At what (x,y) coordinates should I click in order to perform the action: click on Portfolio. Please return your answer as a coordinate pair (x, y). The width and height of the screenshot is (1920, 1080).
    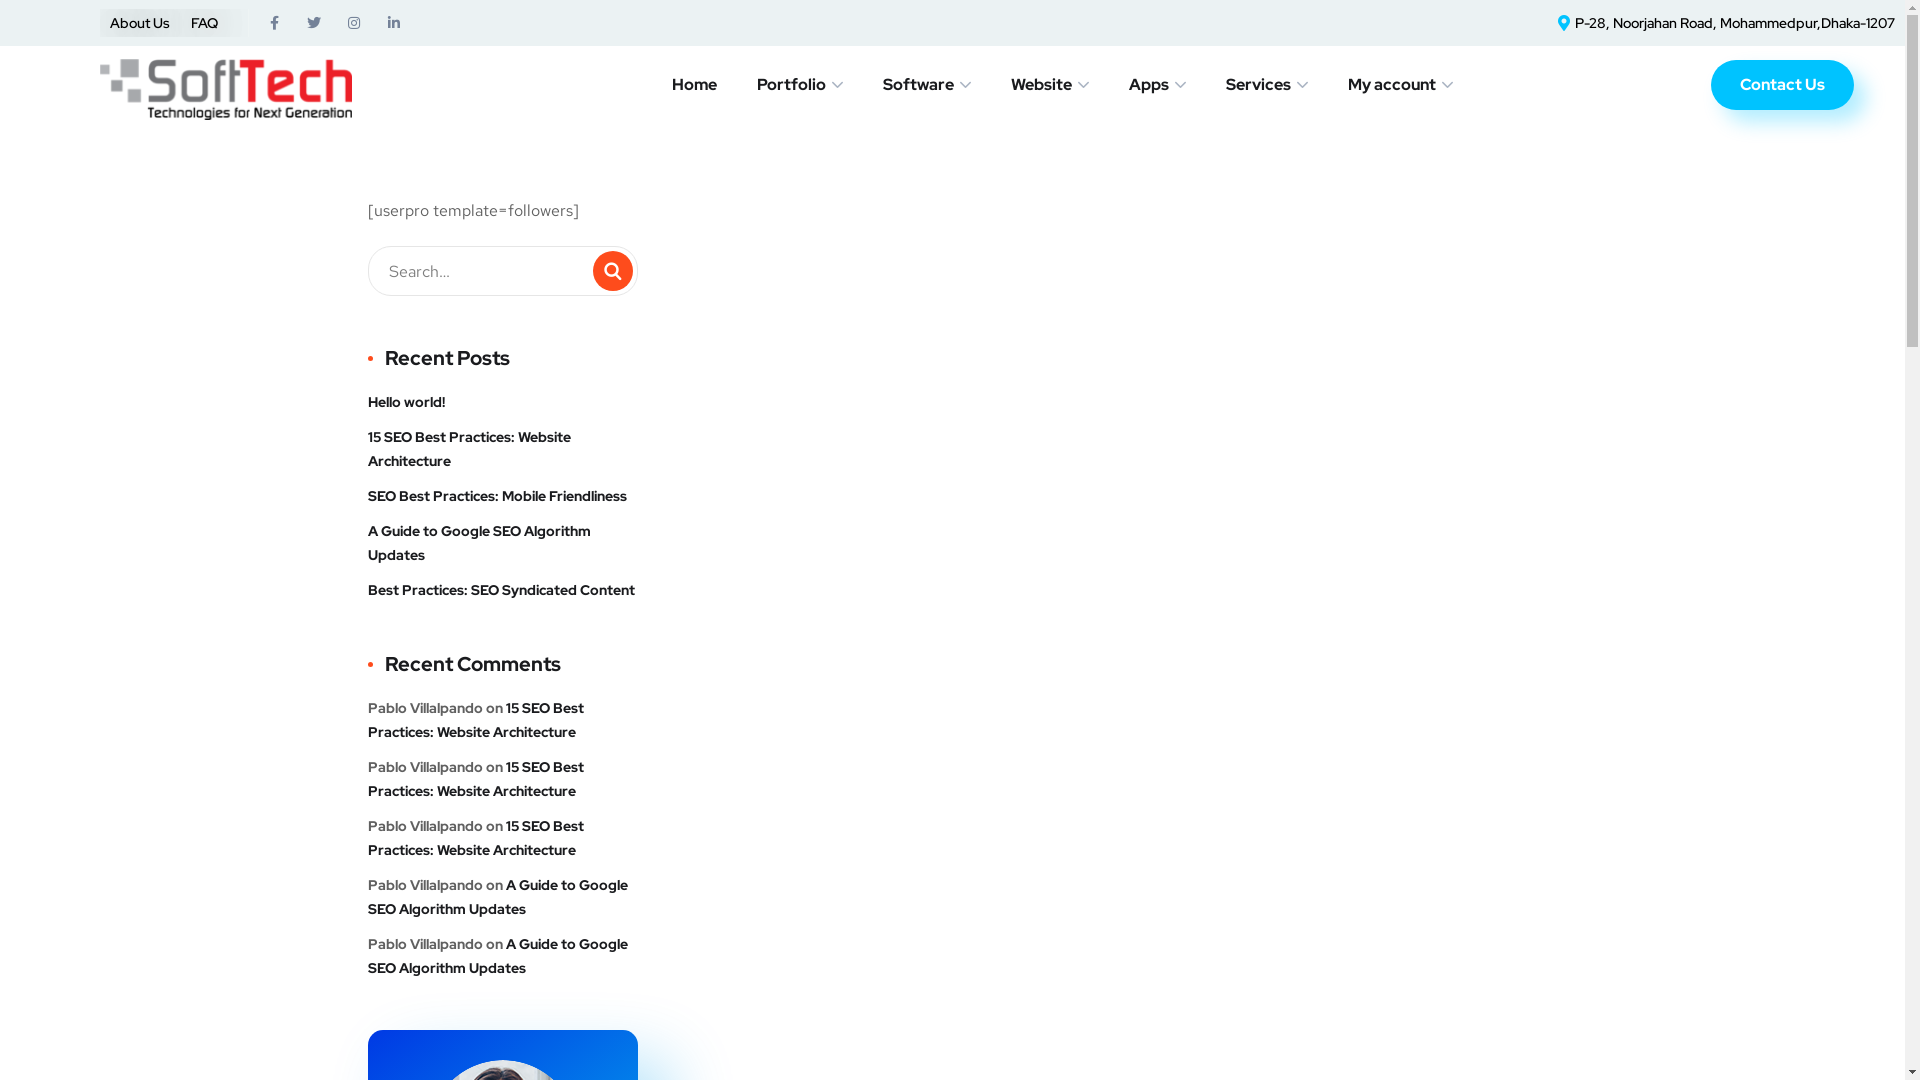
    Looking at the image, I should click on (800, 84).